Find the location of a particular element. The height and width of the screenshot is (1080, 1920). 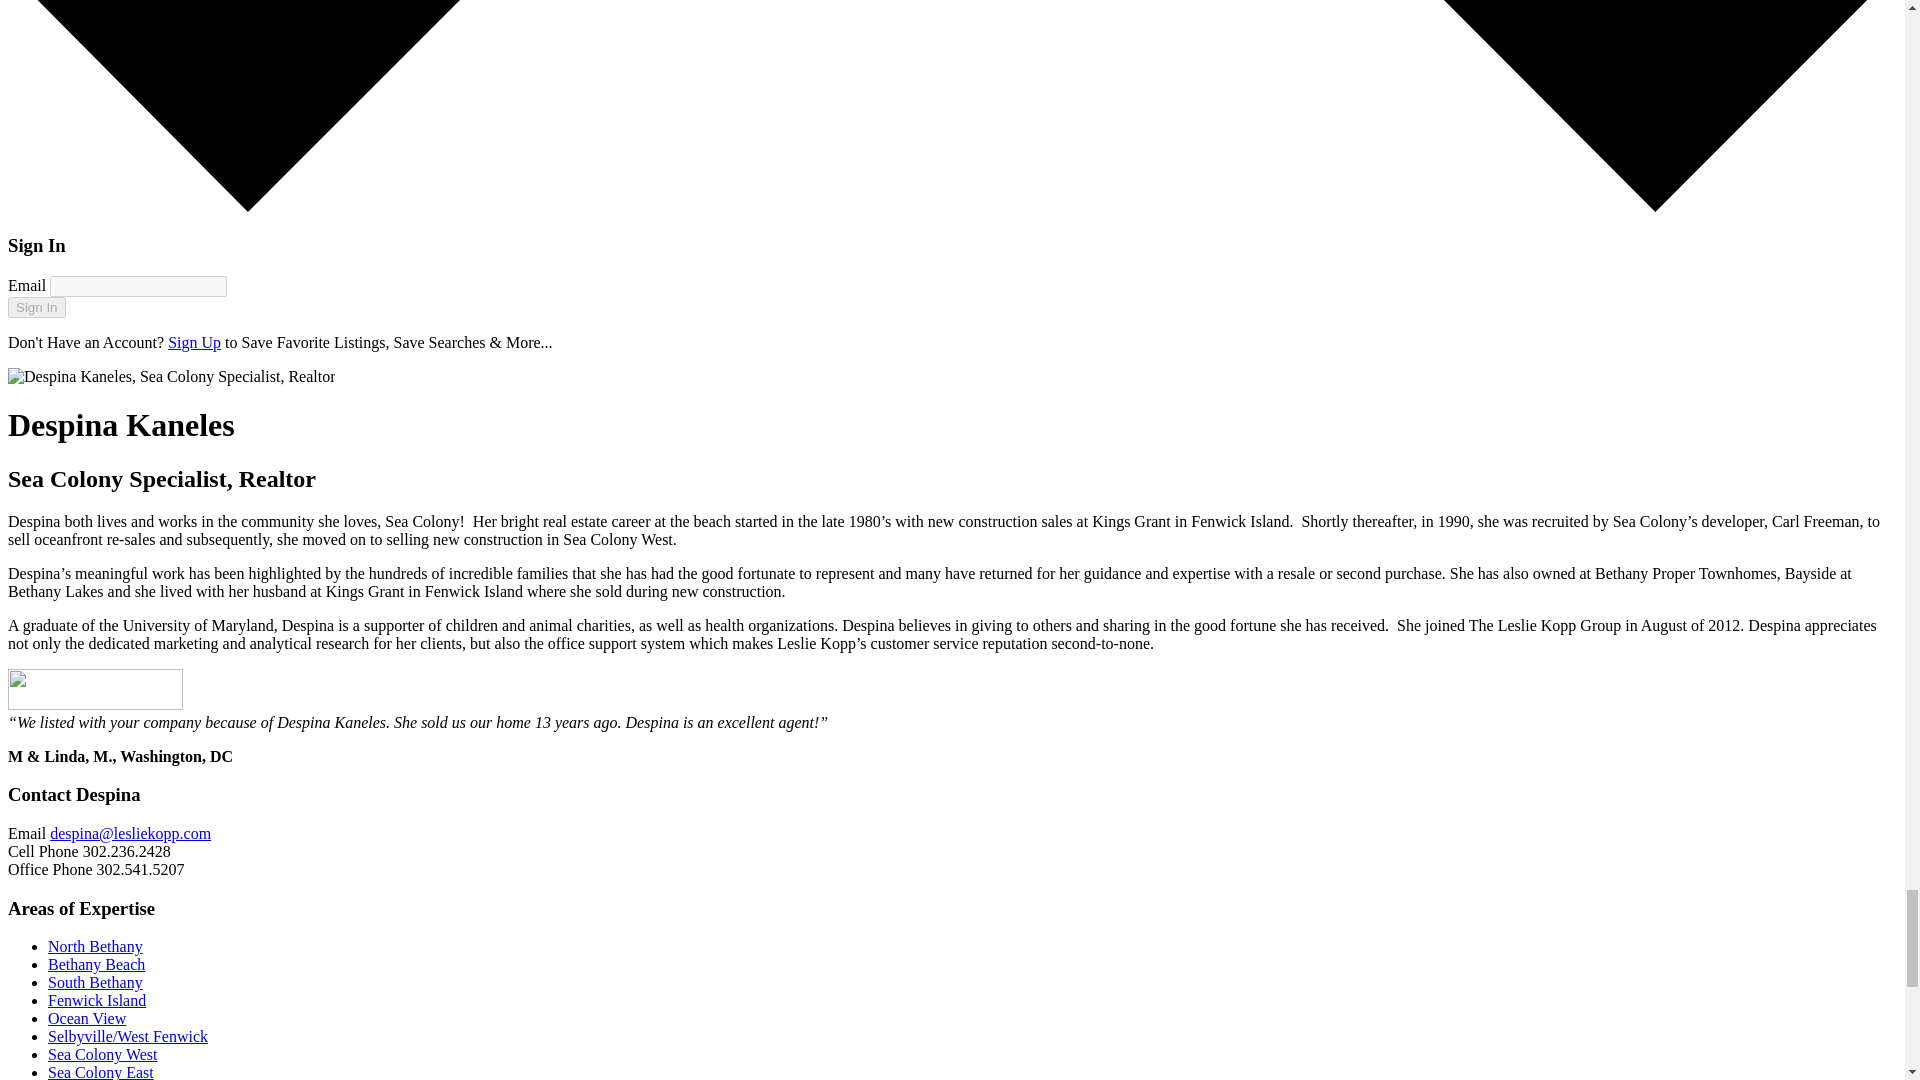

North Bethany is located at coordinates (95, 946).